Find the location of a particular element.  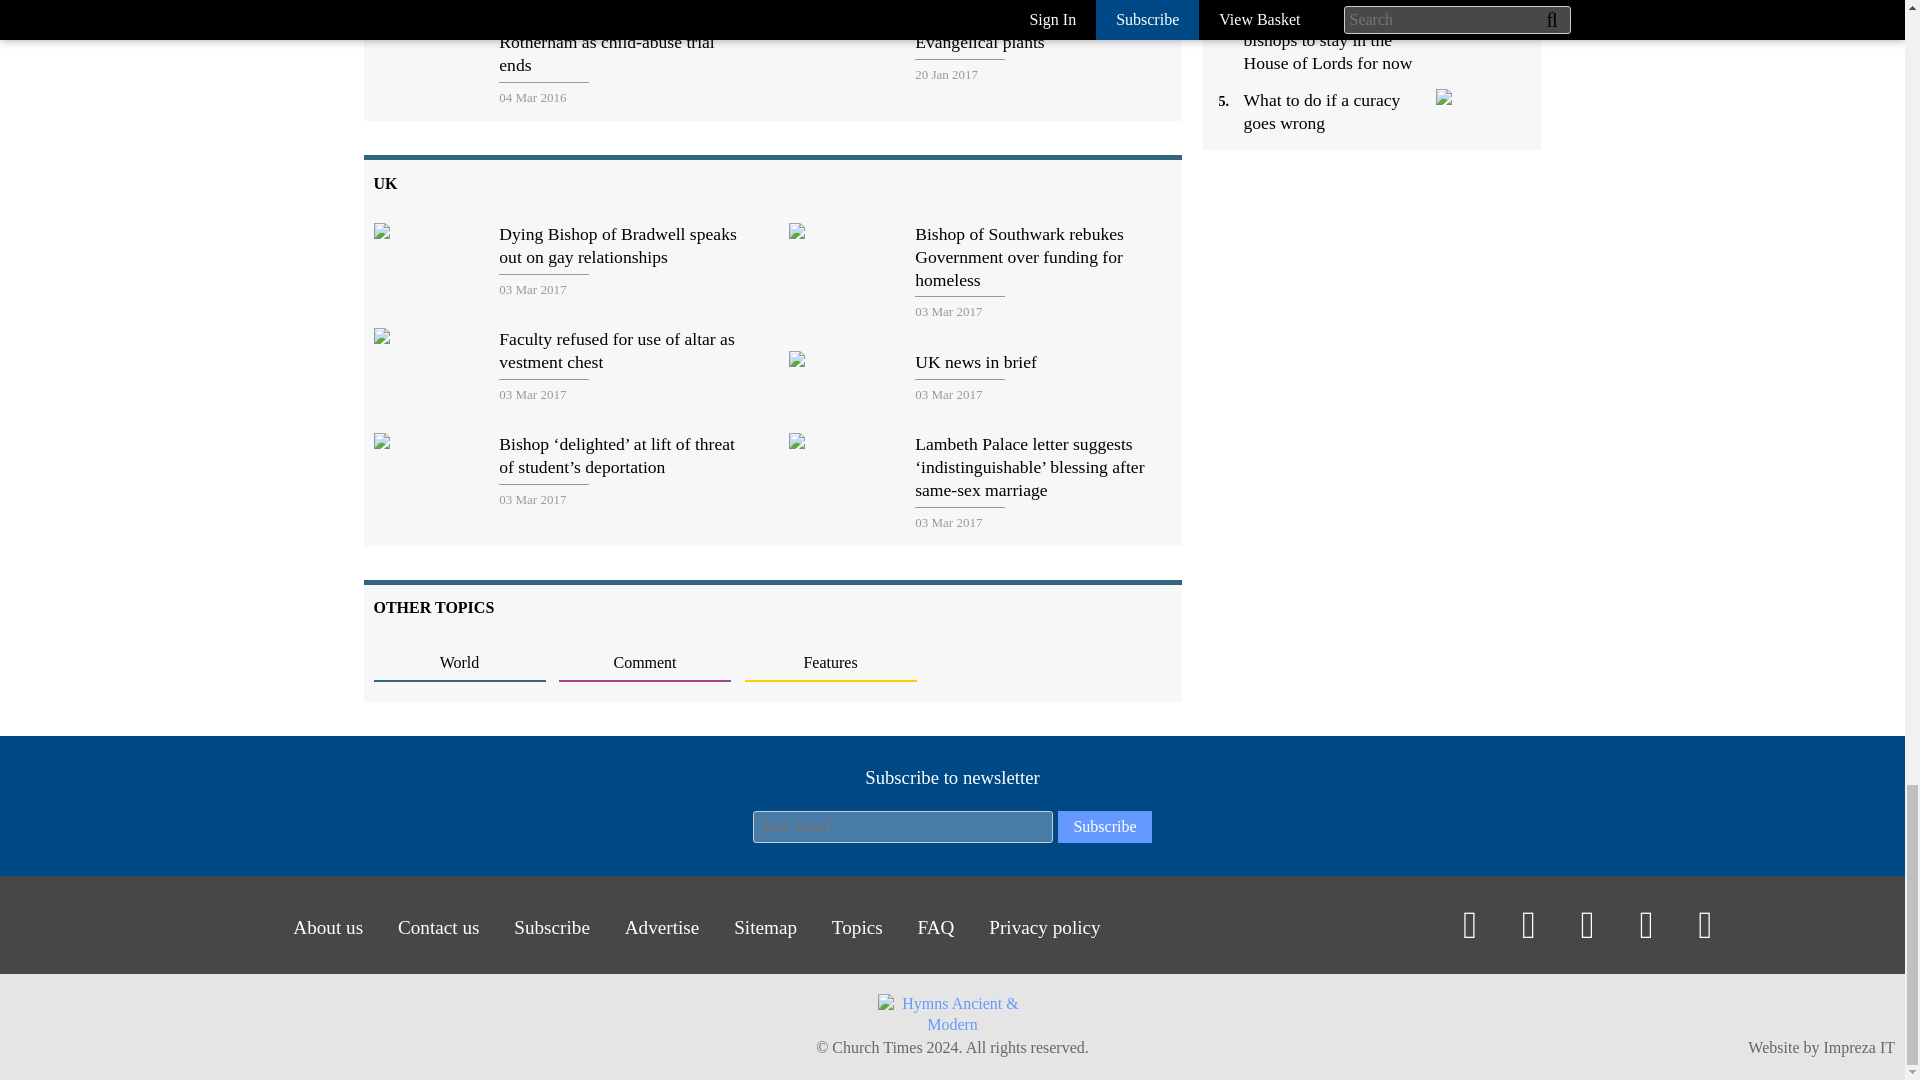

Subscribe is located at coordinates (1104, 827).